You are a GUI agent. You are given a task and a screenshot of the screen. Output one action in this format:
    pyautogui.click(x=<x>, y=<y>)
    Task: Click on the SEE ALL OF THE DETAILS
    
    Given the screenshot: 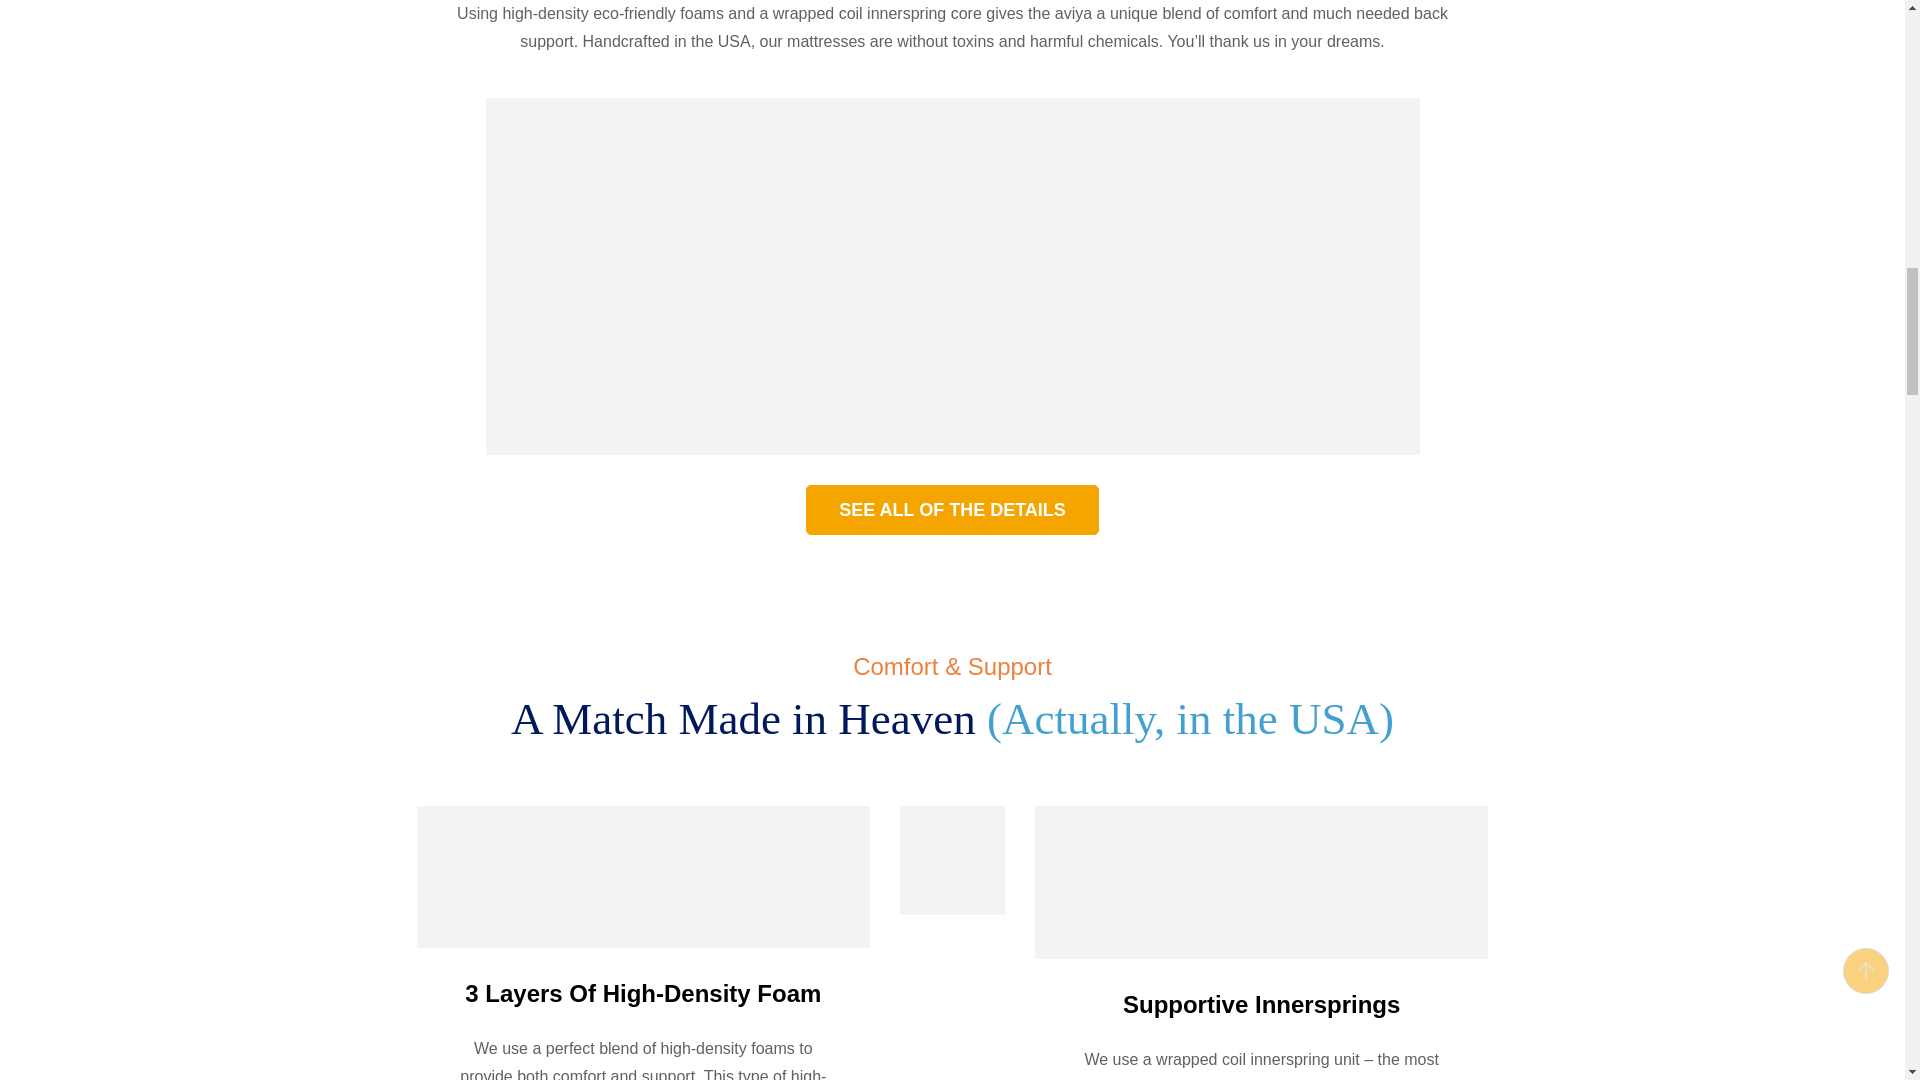 What is the action you would take?
    pyautogui.click(x=952, y=509)
    